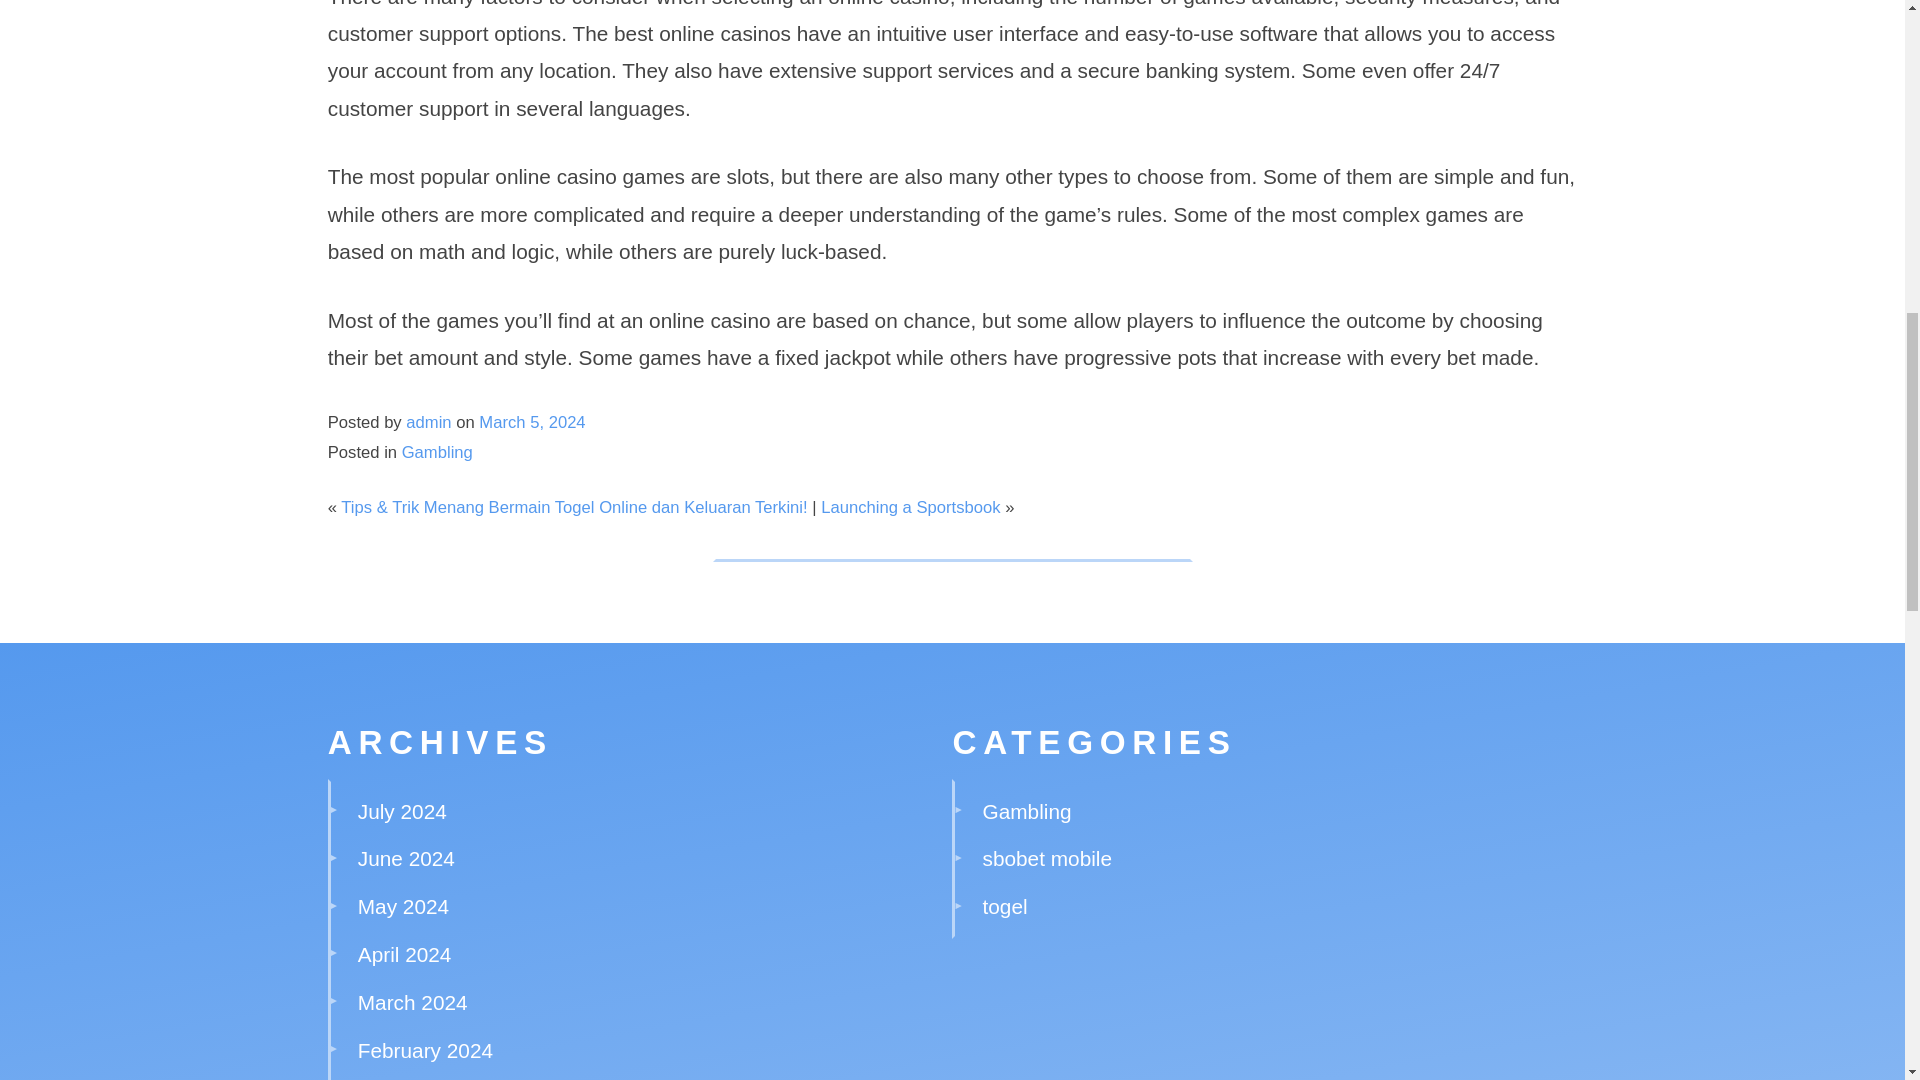  What do you see at coordinates (425, 1050) in the screenshot?
I see `February 2024` at bounding box center [425, 1050].